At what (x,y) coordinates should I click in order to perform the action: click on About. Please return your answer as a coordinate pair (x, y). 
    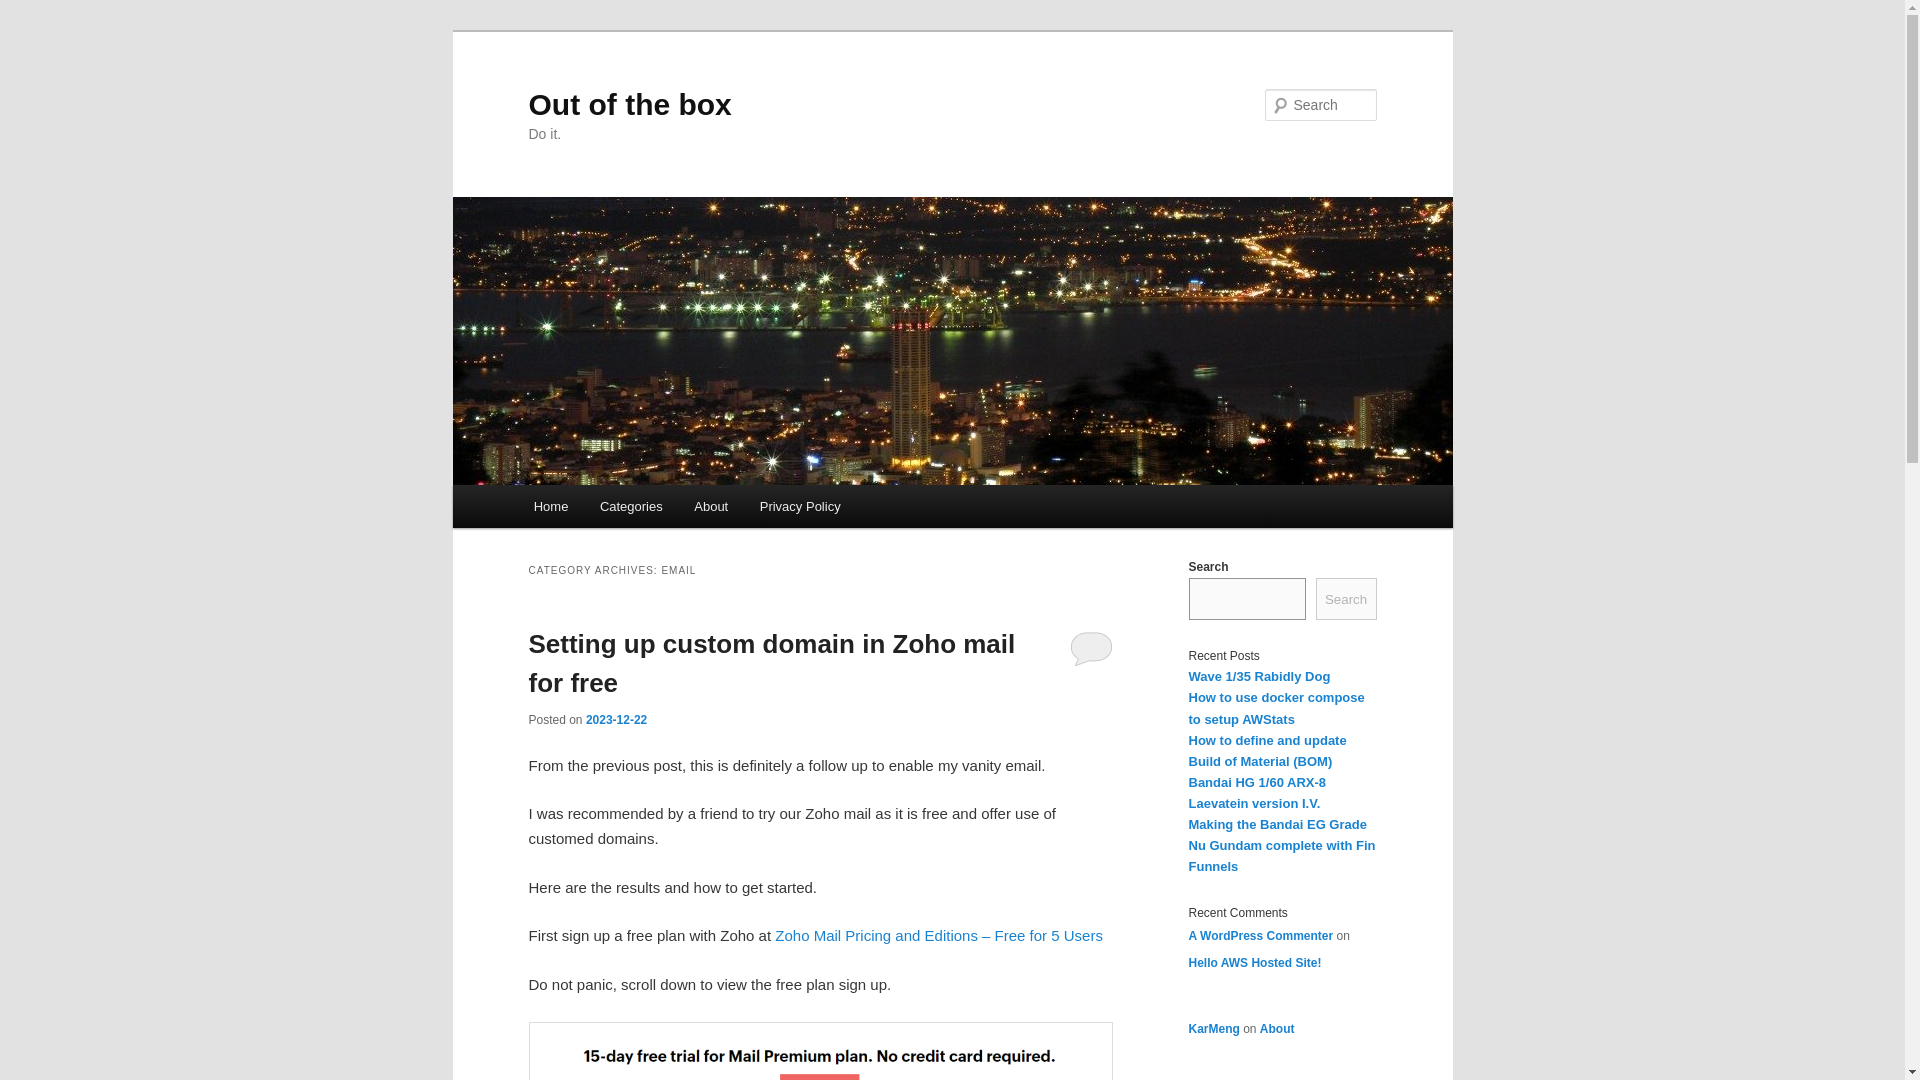
    Looking at the image, I should click on (710, 506).